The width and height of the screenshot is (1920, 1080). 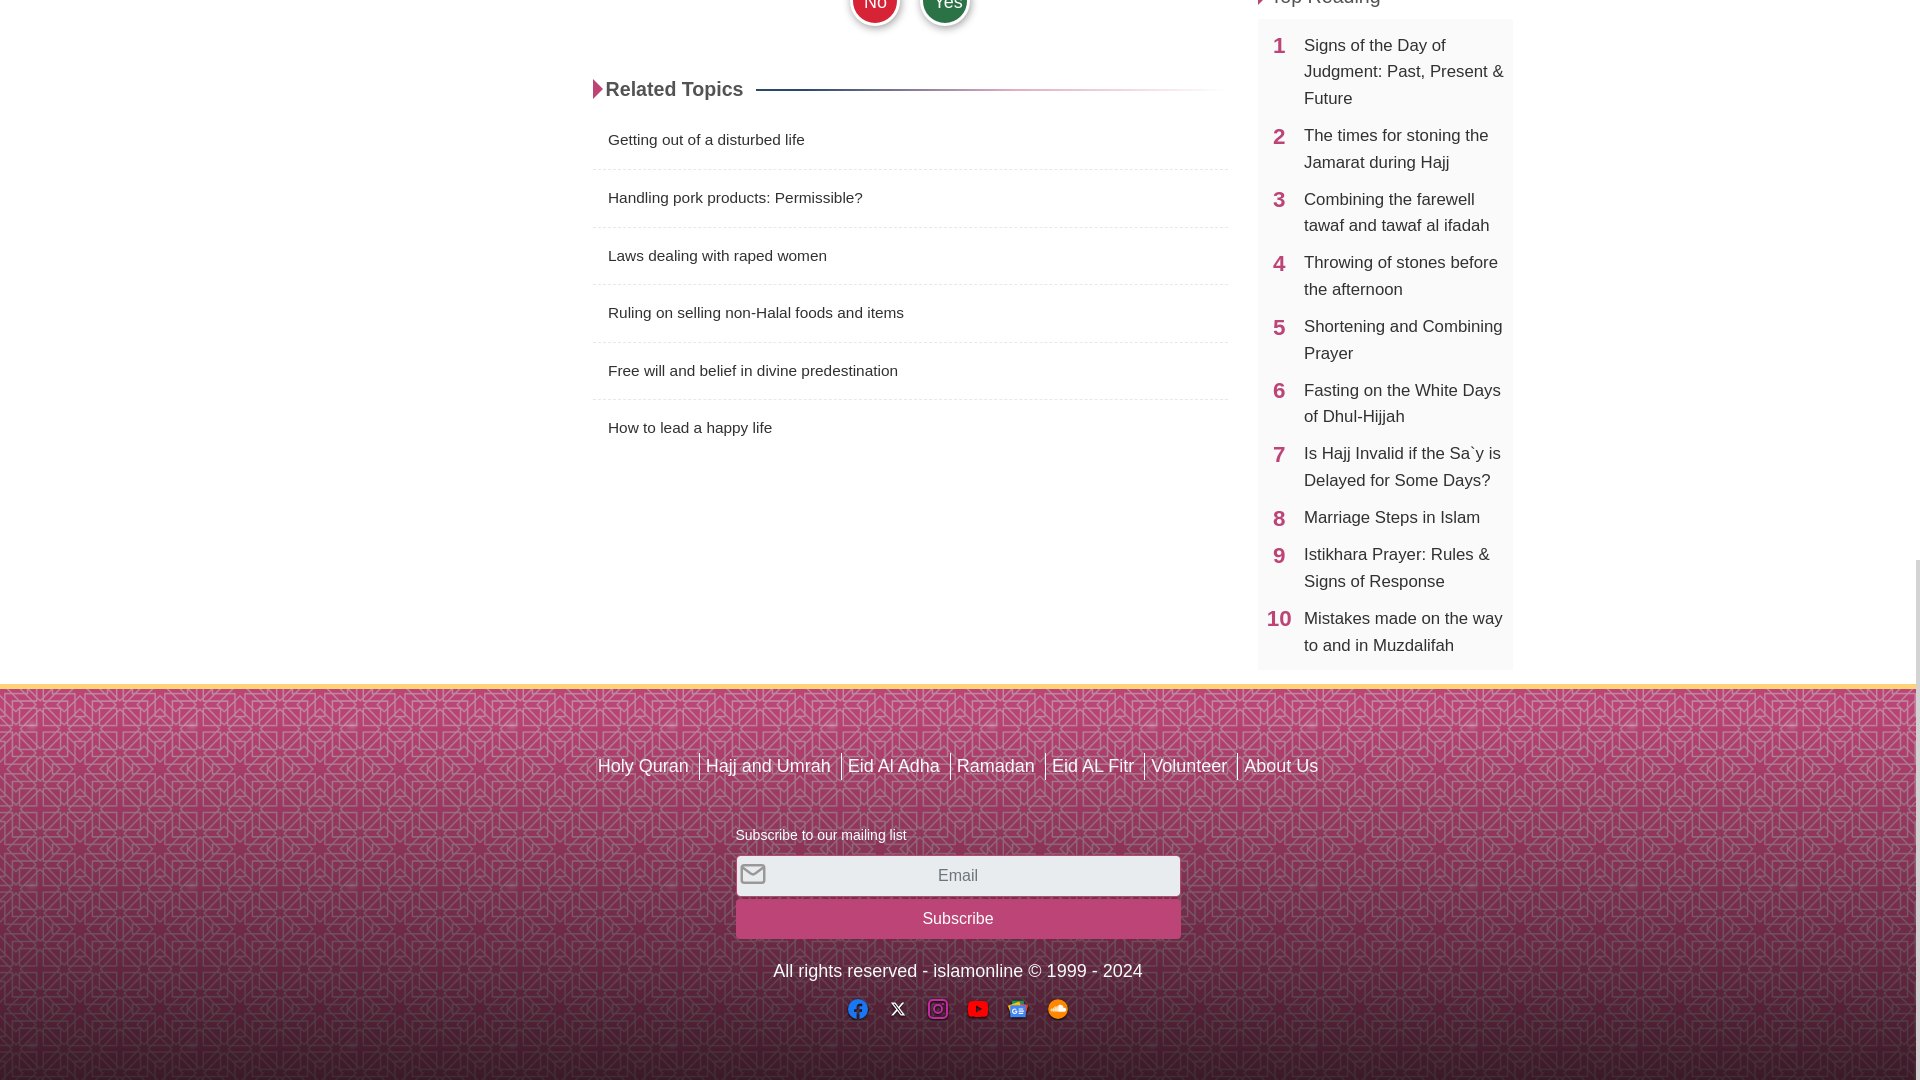 I want to click on Subscribe, so click(x=958, y=918).